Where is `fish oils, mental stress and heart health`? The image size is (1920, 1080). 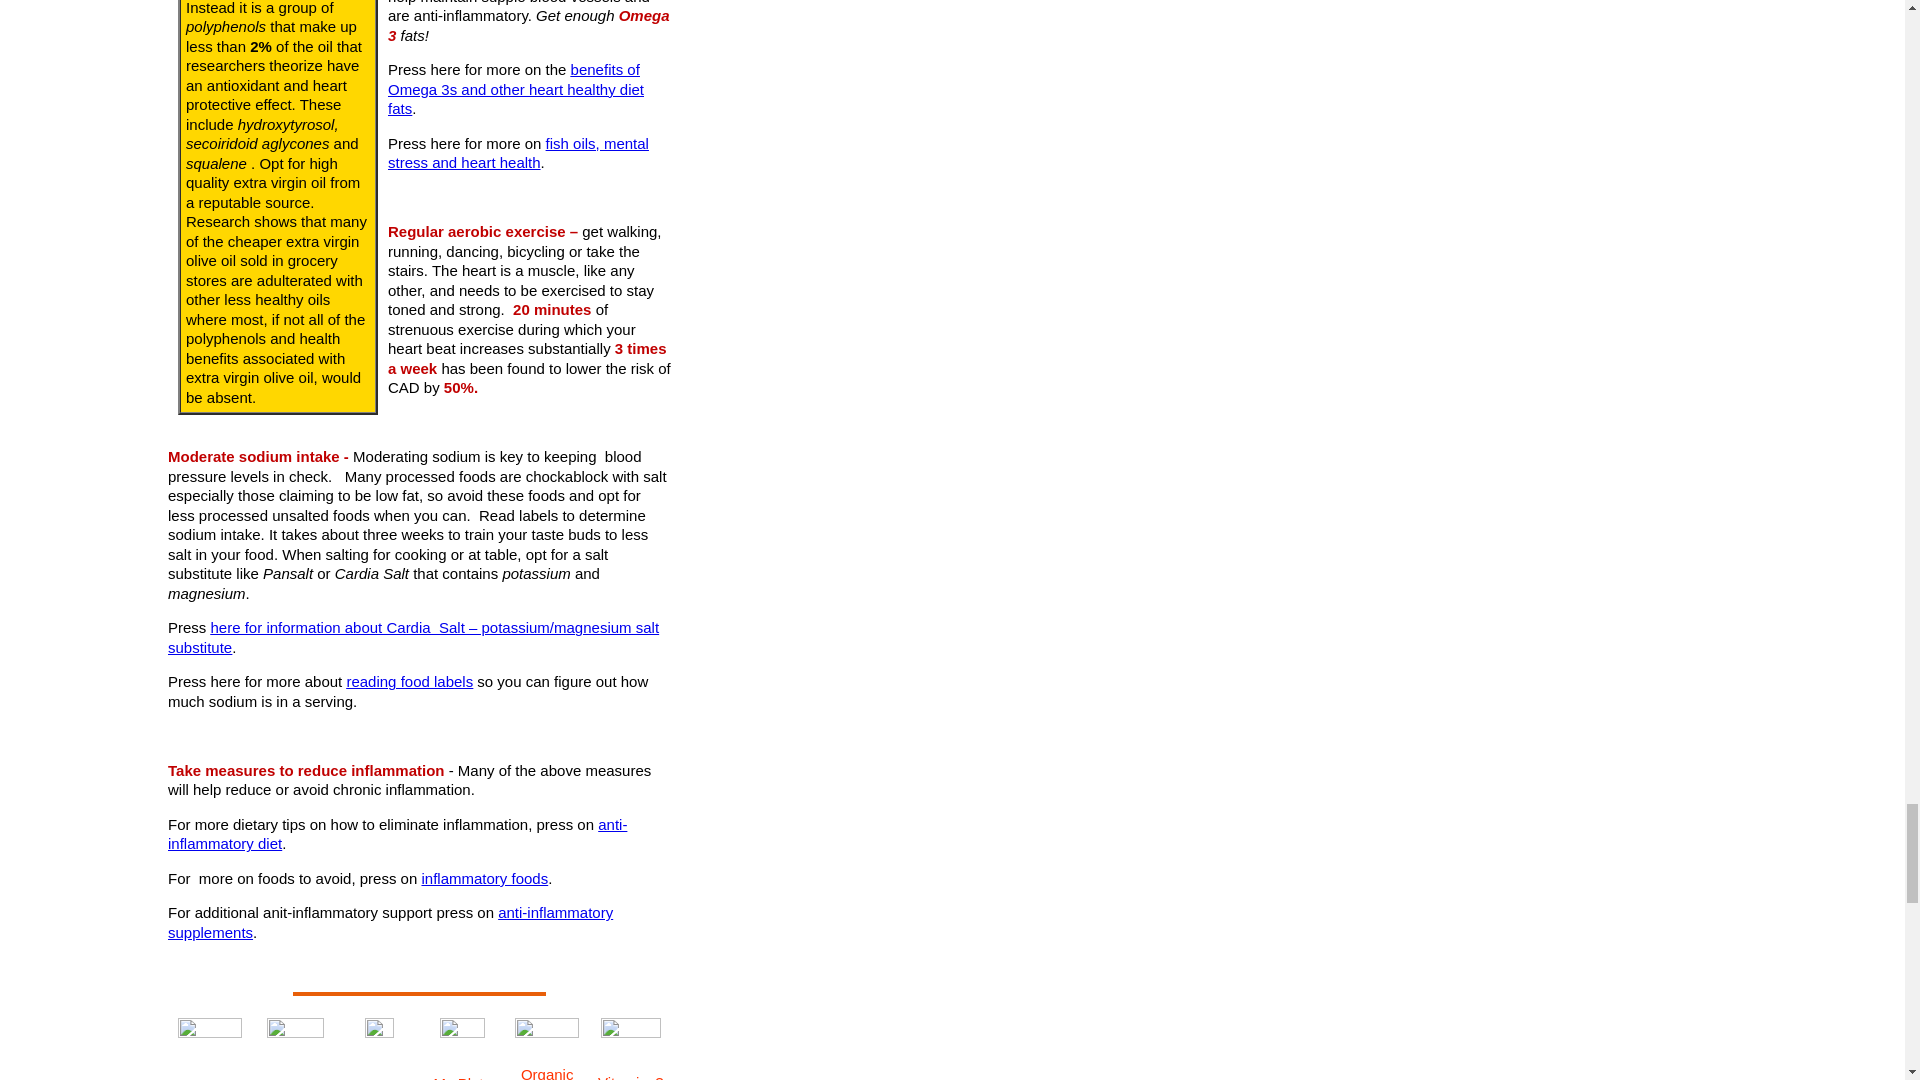 fish oils, mental stress and heart health is located at coordinates (518, 153).